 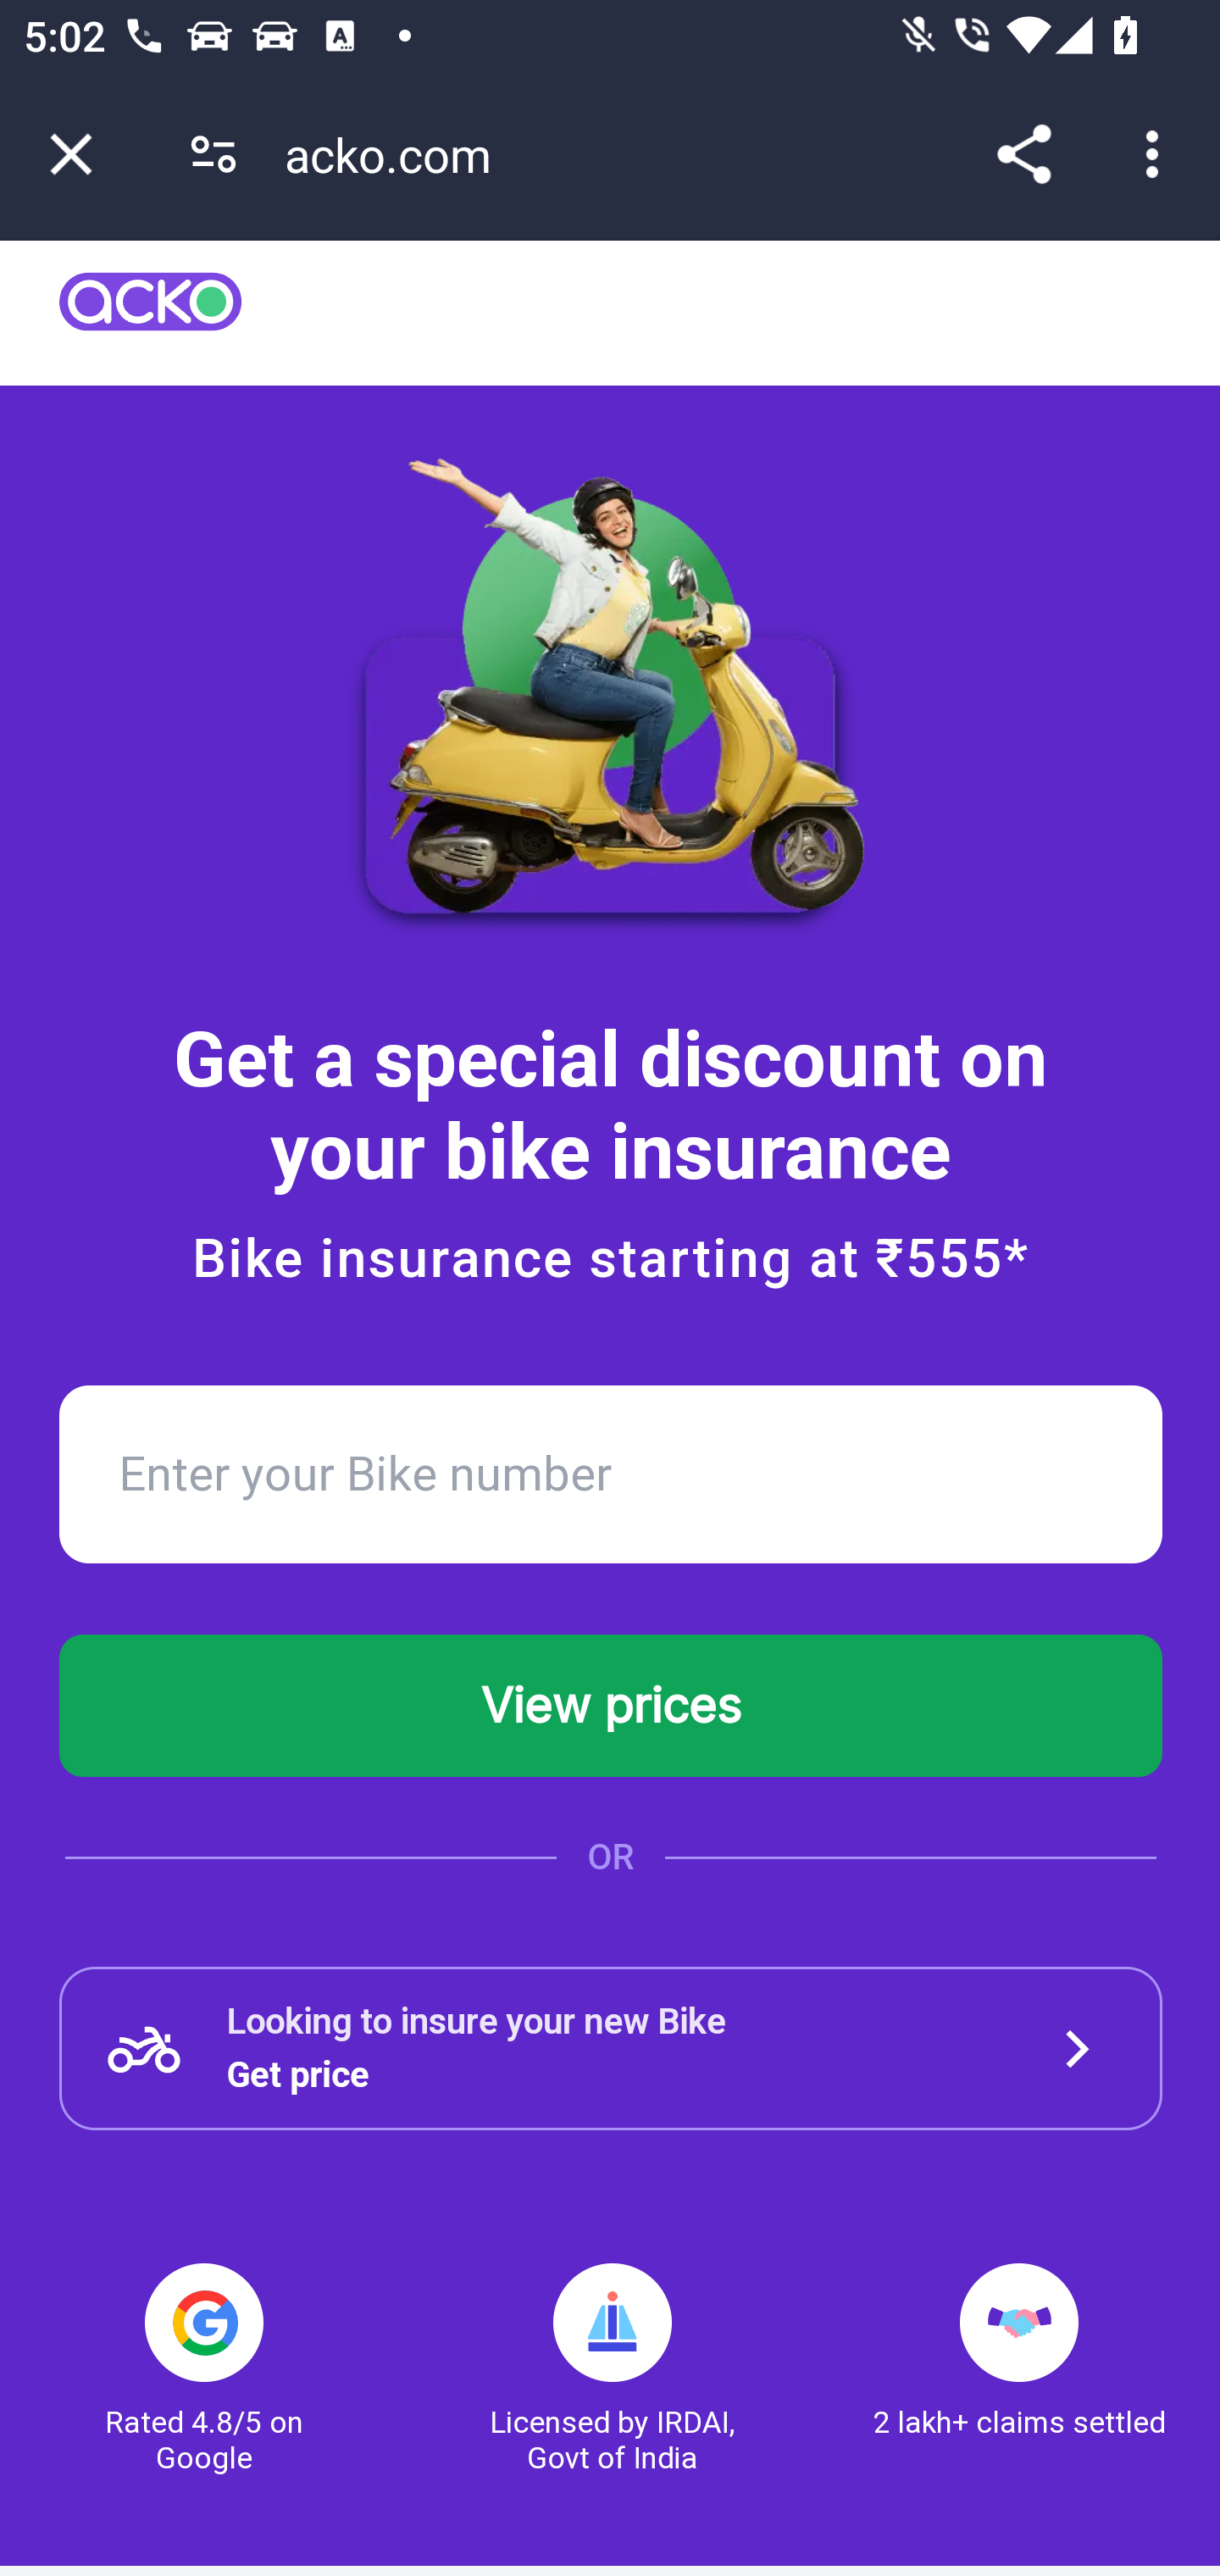 I want to click on Close tab, so click(x=71, y=154).